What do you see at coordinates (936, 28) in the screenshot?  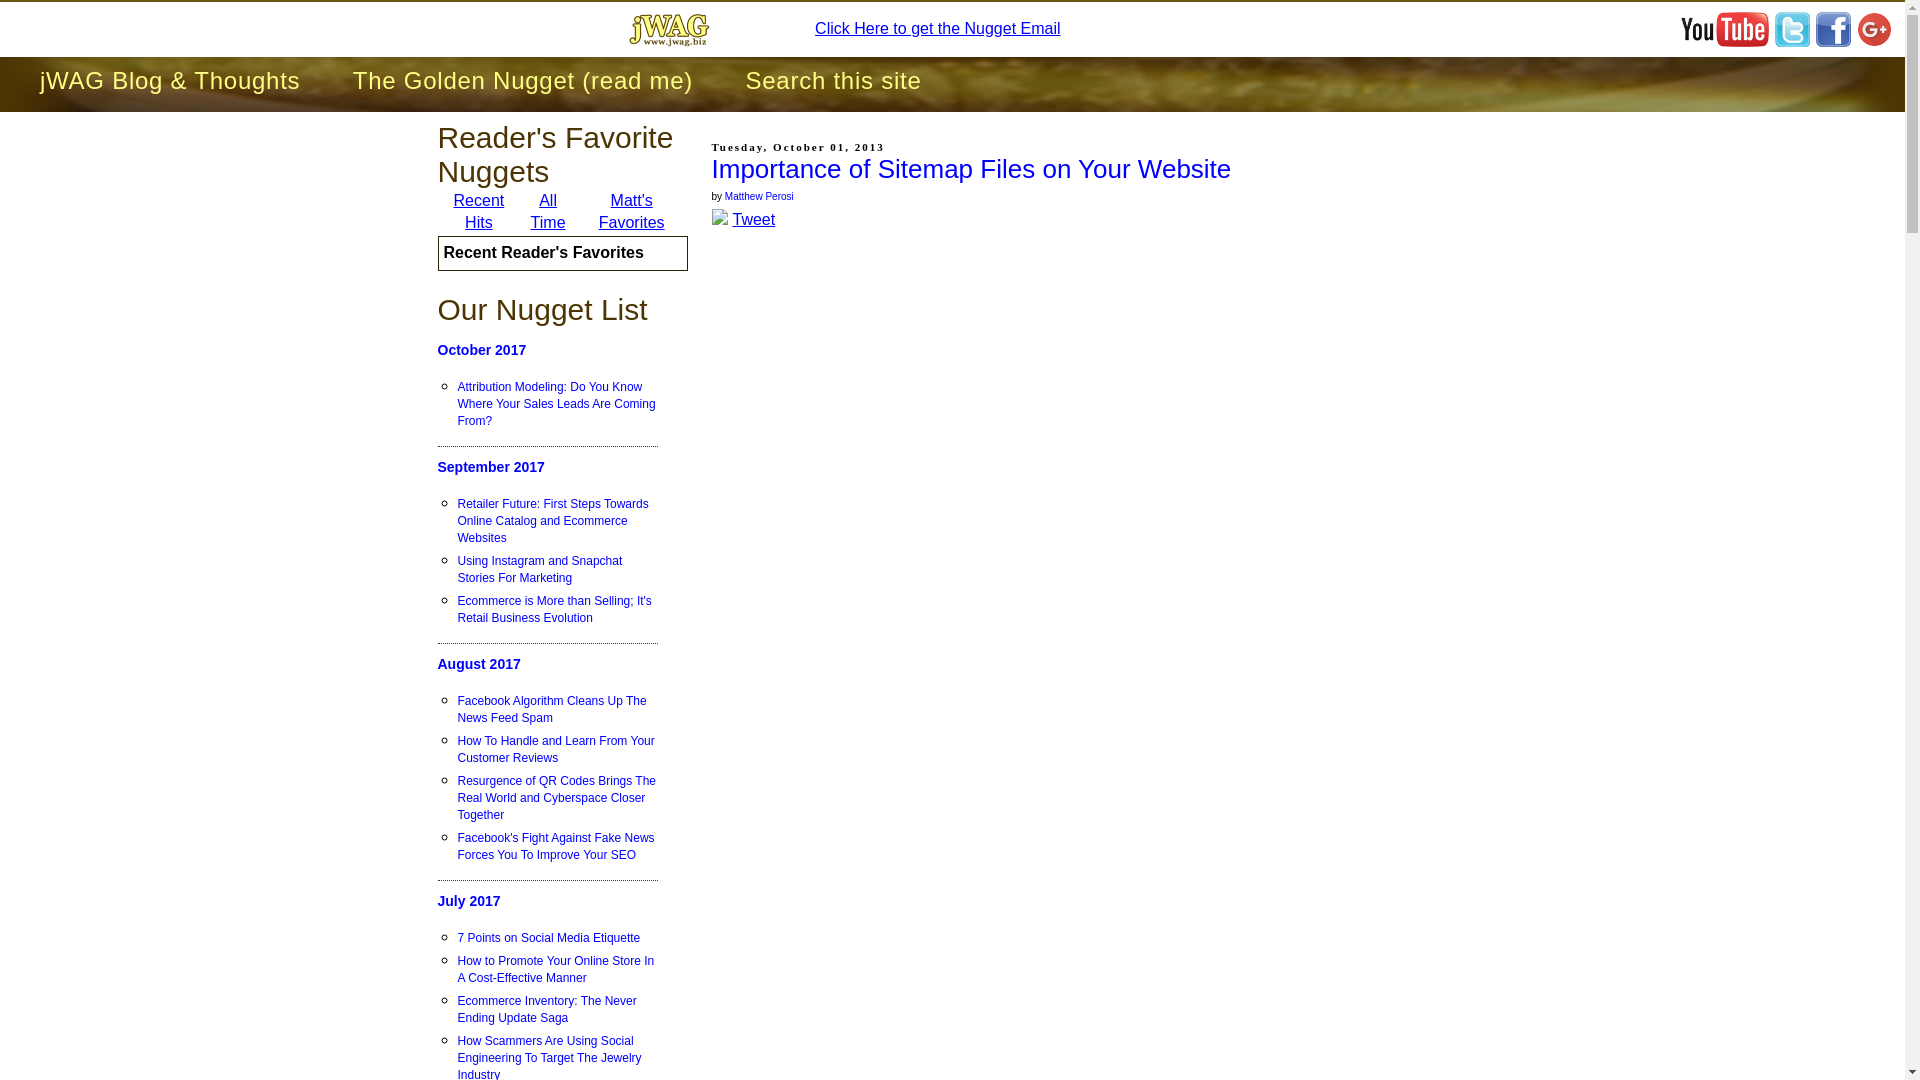 I see `Click Here to get the Nugget Email` at bounding box center [936, 28].